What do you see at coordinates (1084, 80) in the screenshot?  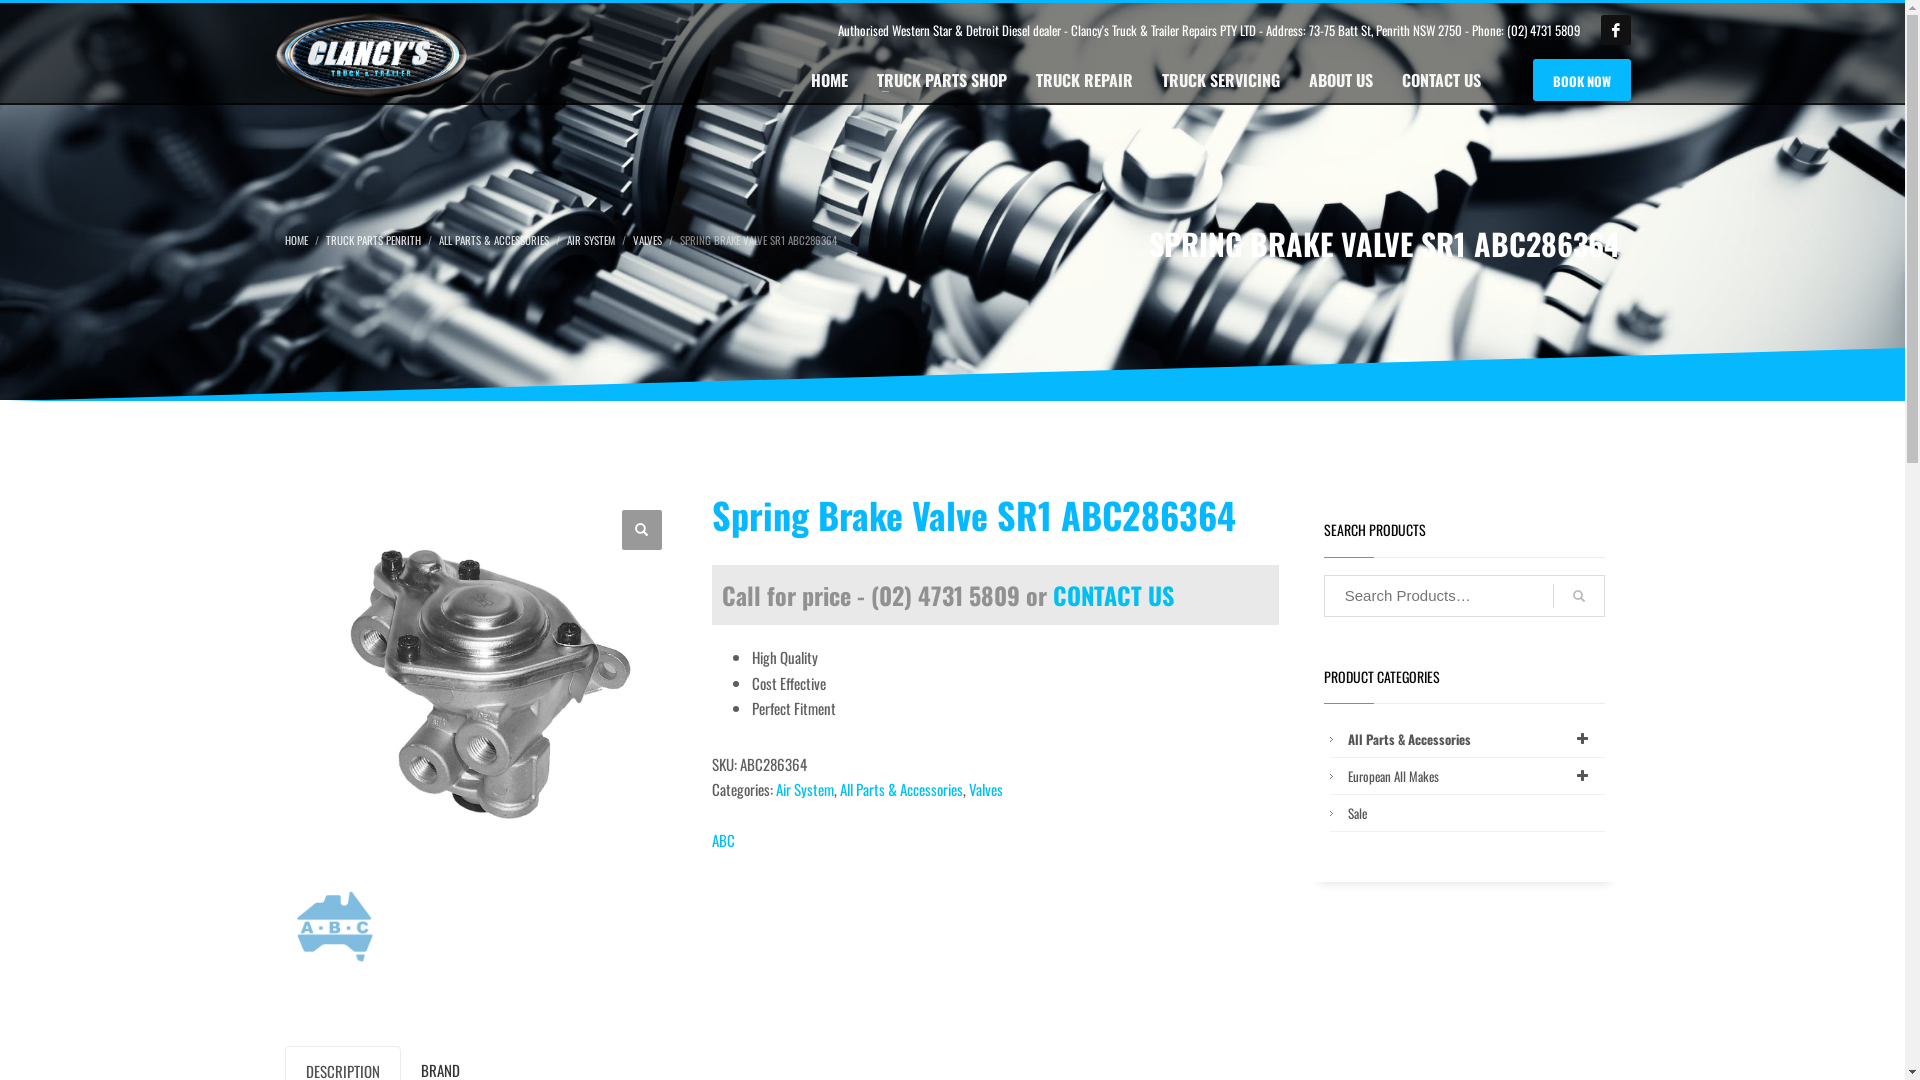 I see `TRUCK REPAIR` at bounding box center [1084, 80].